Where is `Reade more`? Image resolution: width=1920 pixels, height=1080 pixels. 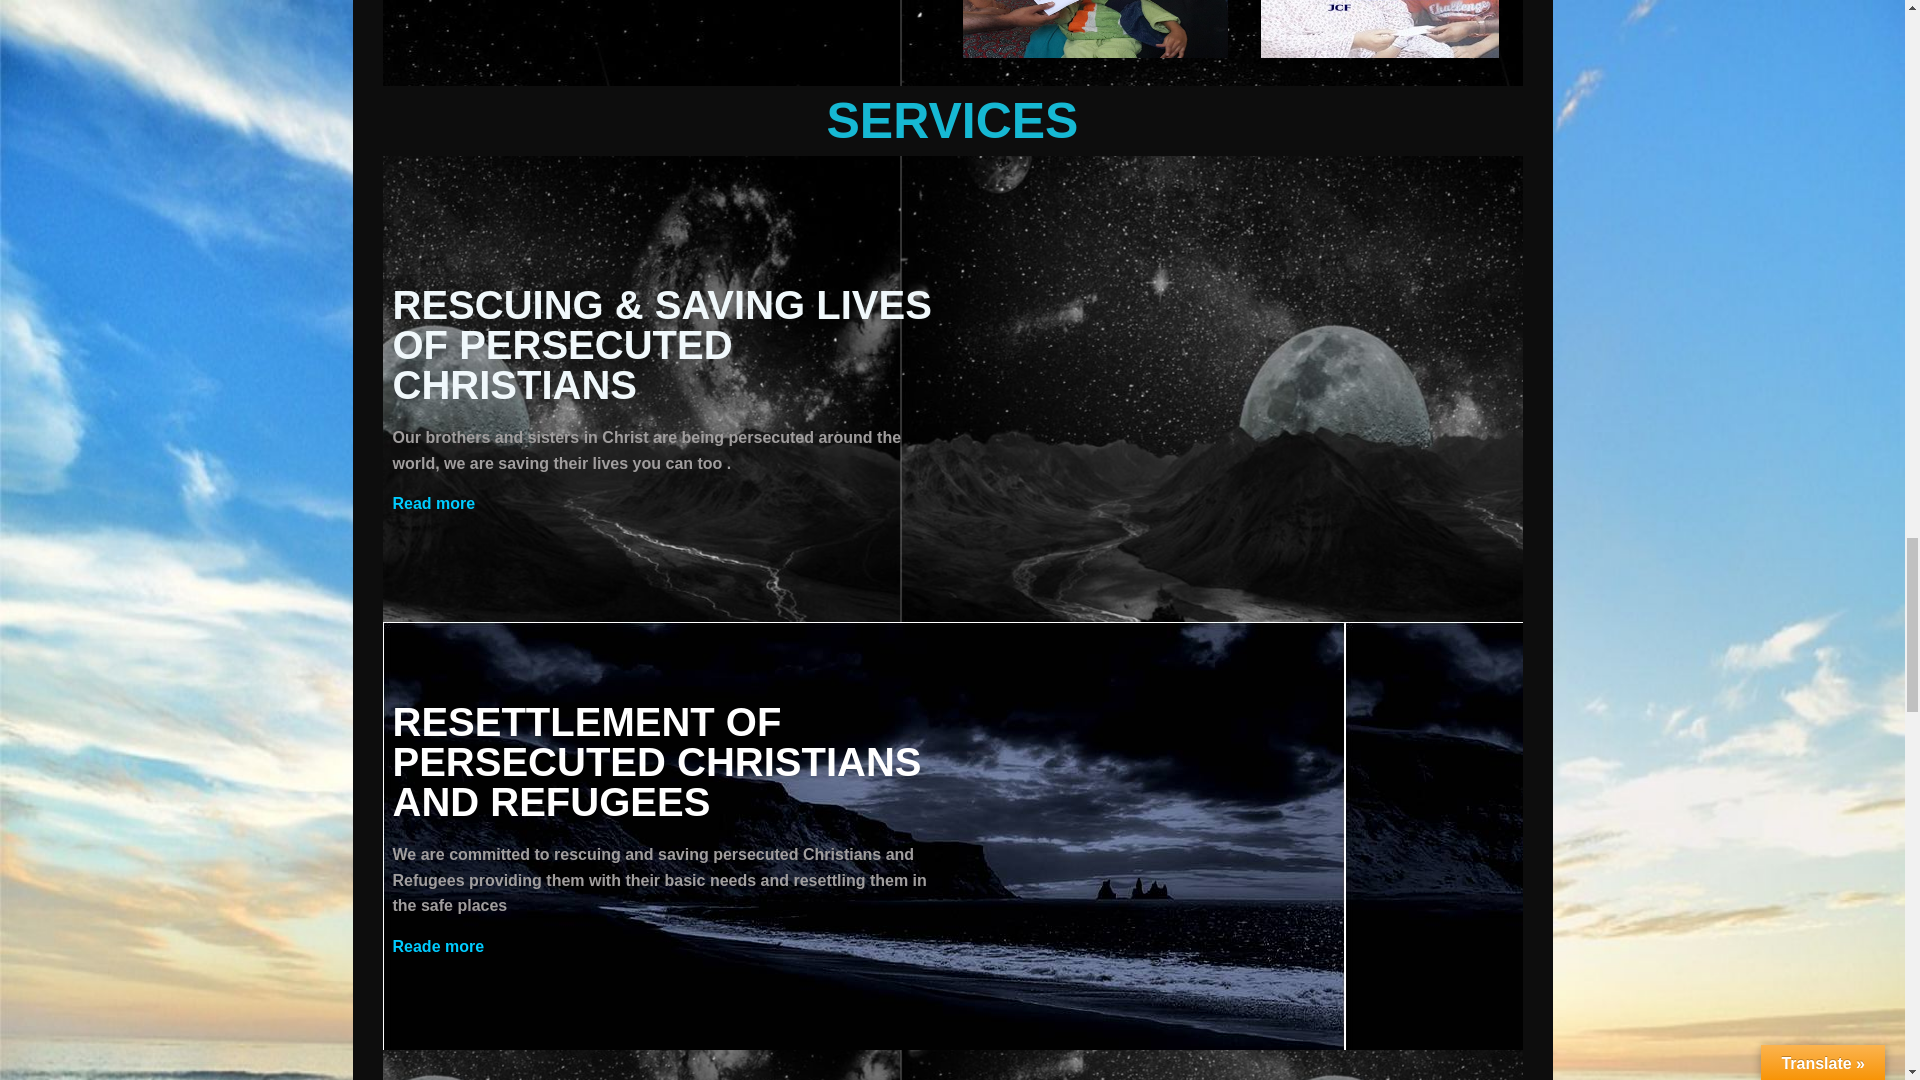
Reade more is located at coordinates (437, 946).